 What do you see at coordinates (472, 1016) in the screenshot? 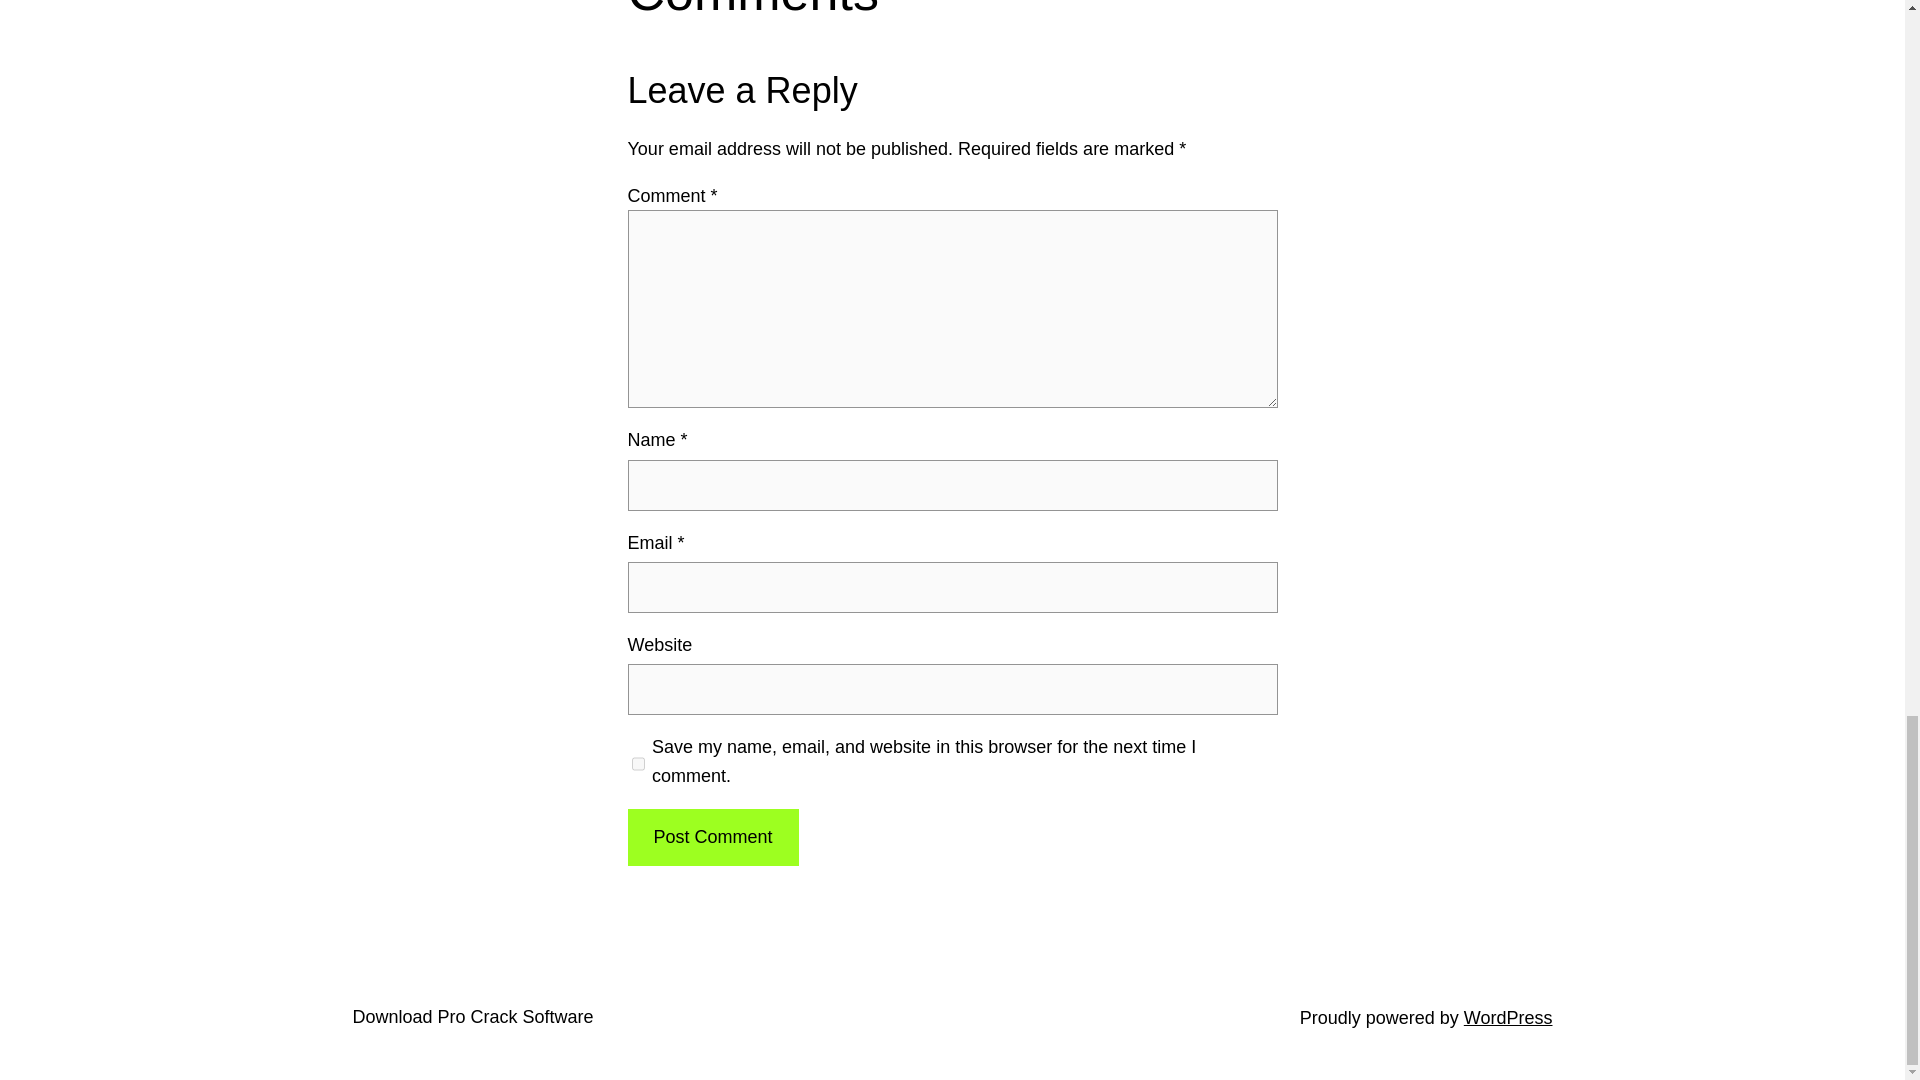
I see `Download Pro Crack Software` at bounding box center [472, 1016].